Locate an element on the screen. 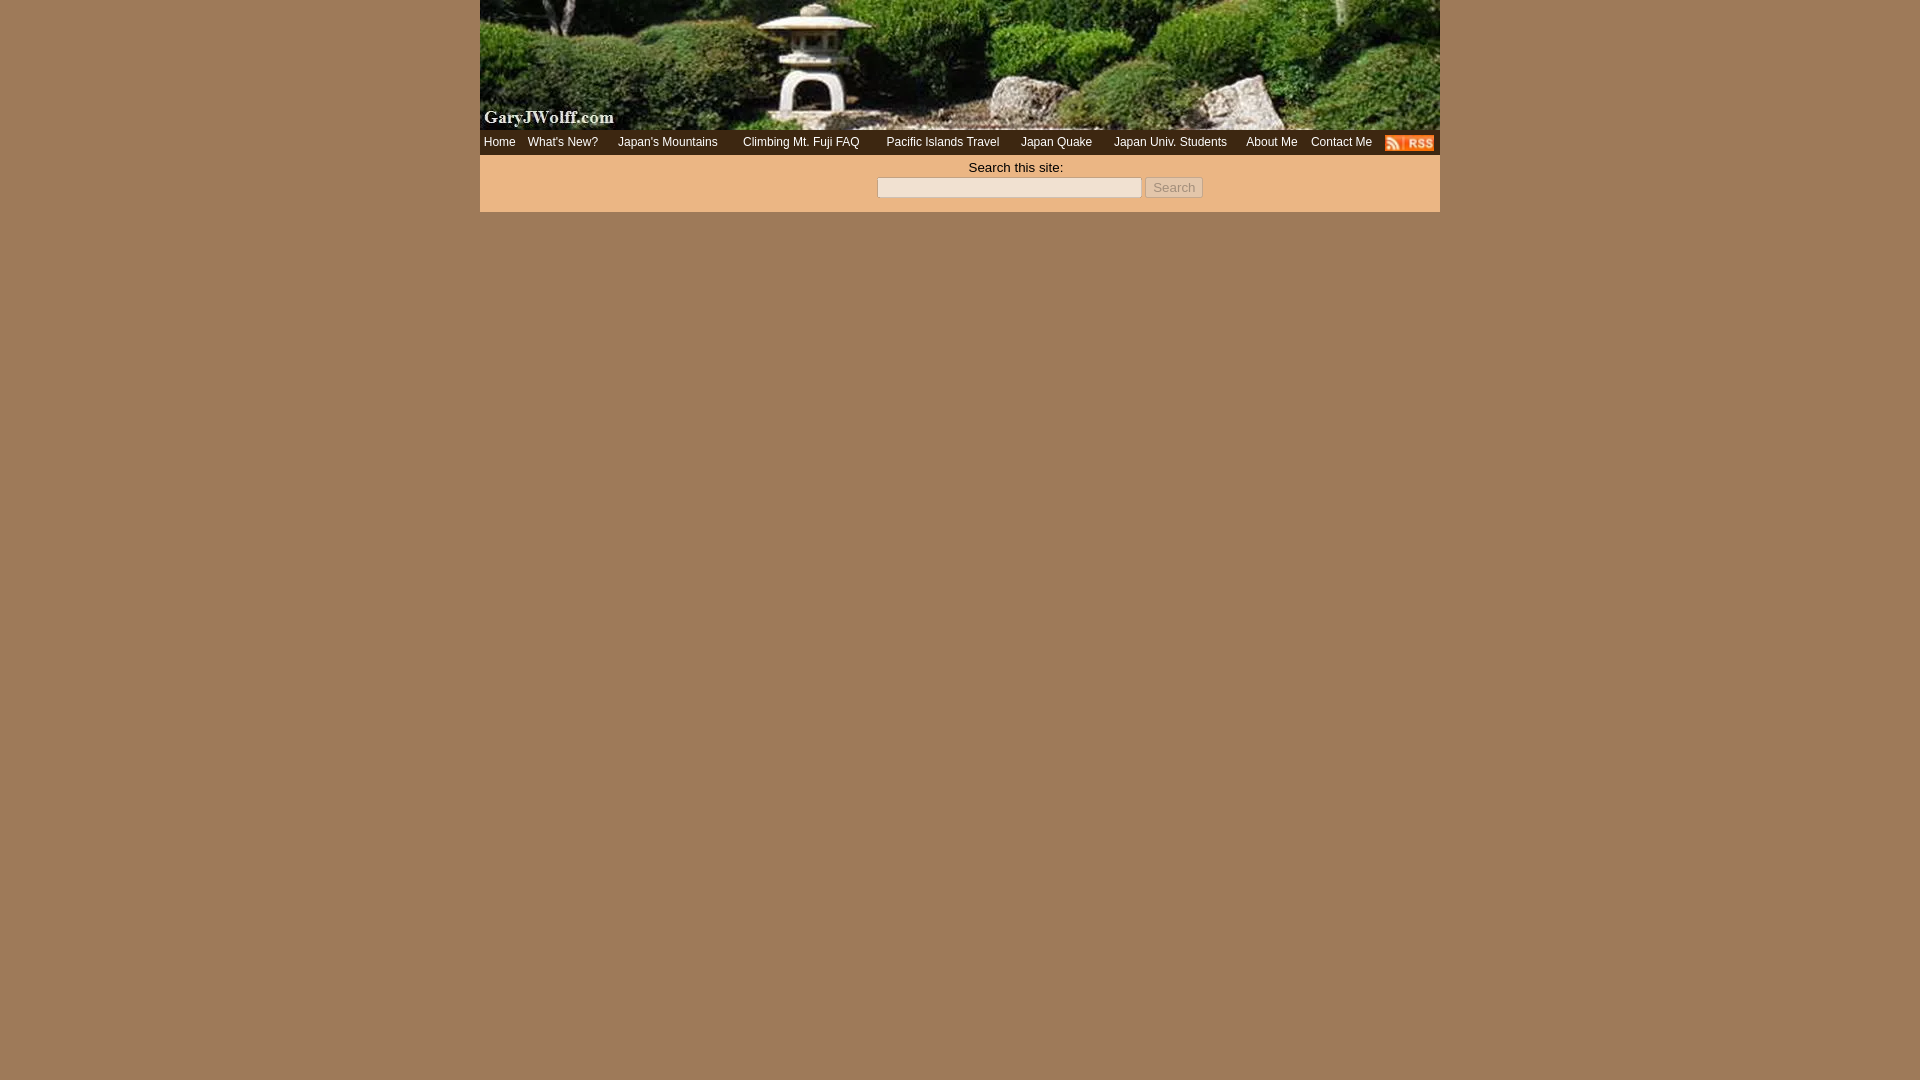  Climbing Mt. Fuji FAQ is located at coordinates (802, 142).